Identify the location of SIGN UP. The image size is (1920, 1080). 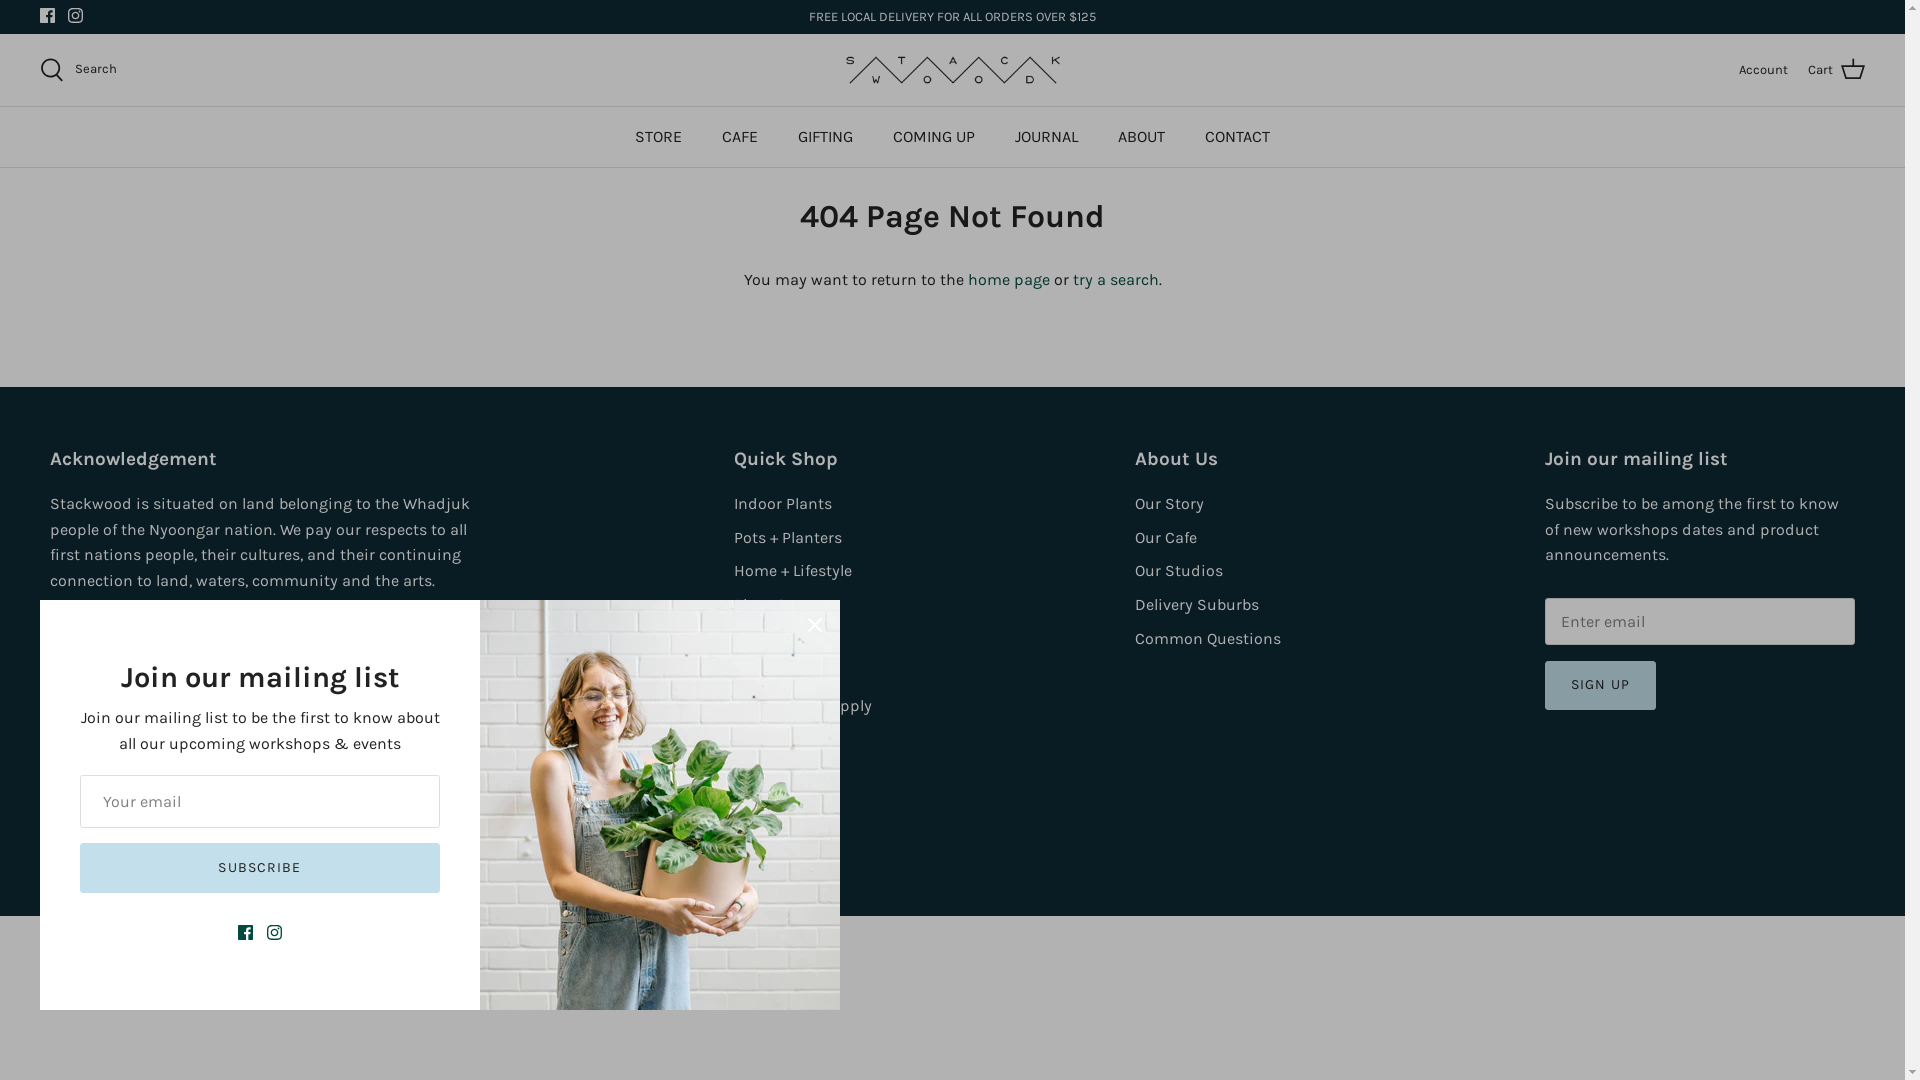
(1600, 686).